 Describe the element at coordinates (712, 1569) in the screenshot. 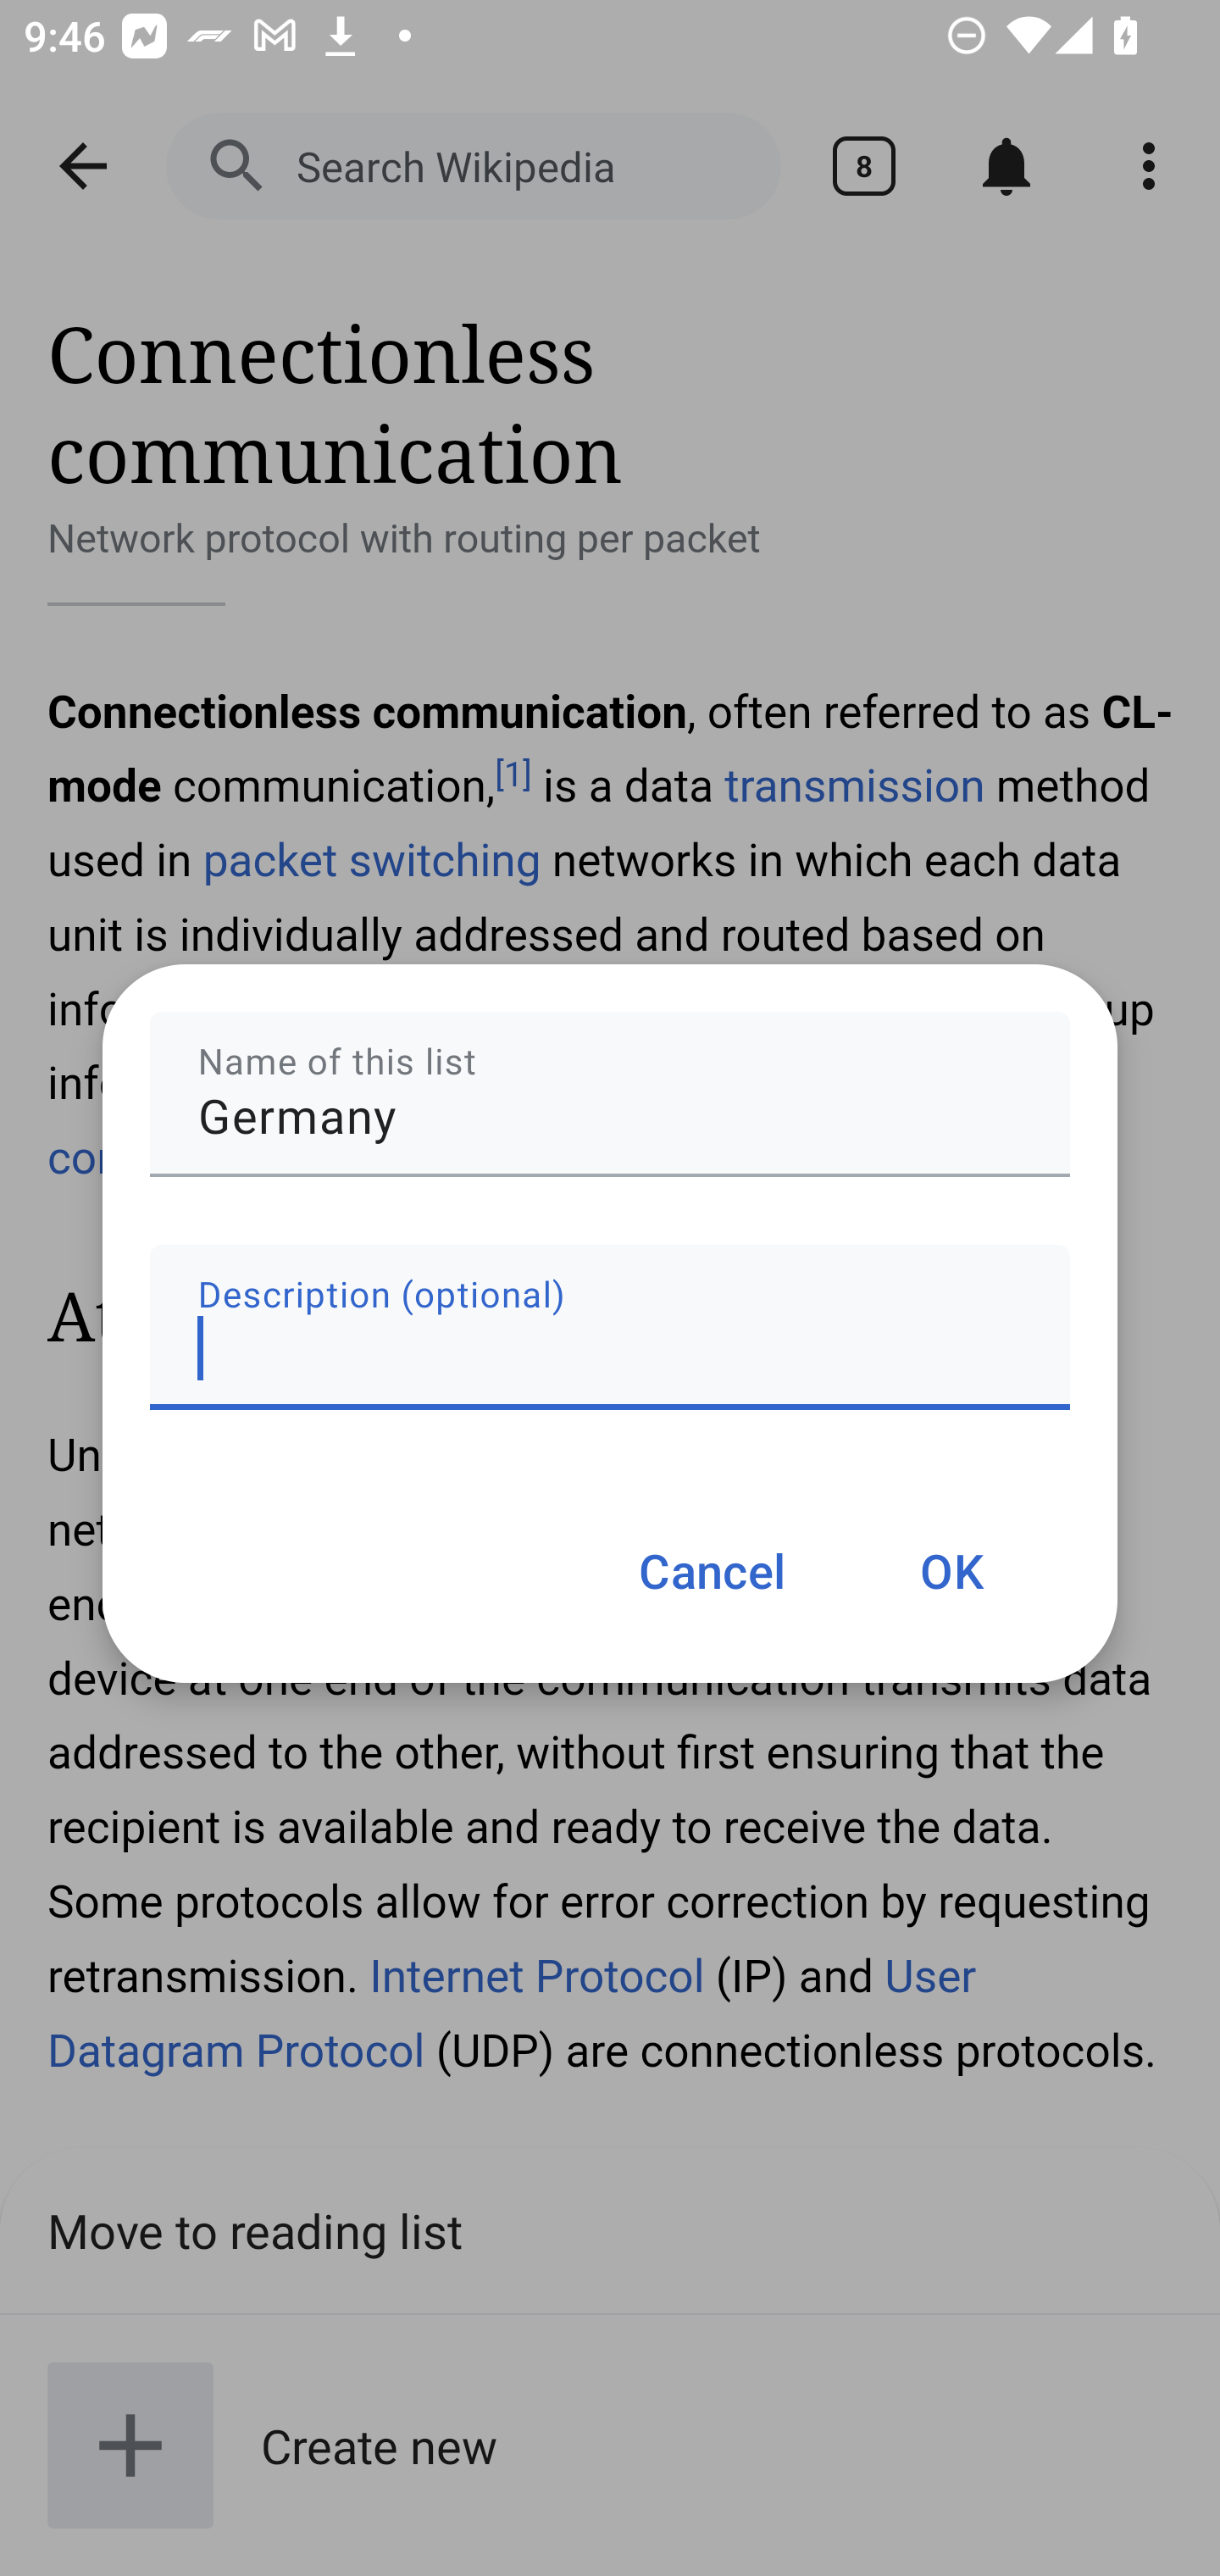

I see `Cancel` at that location.